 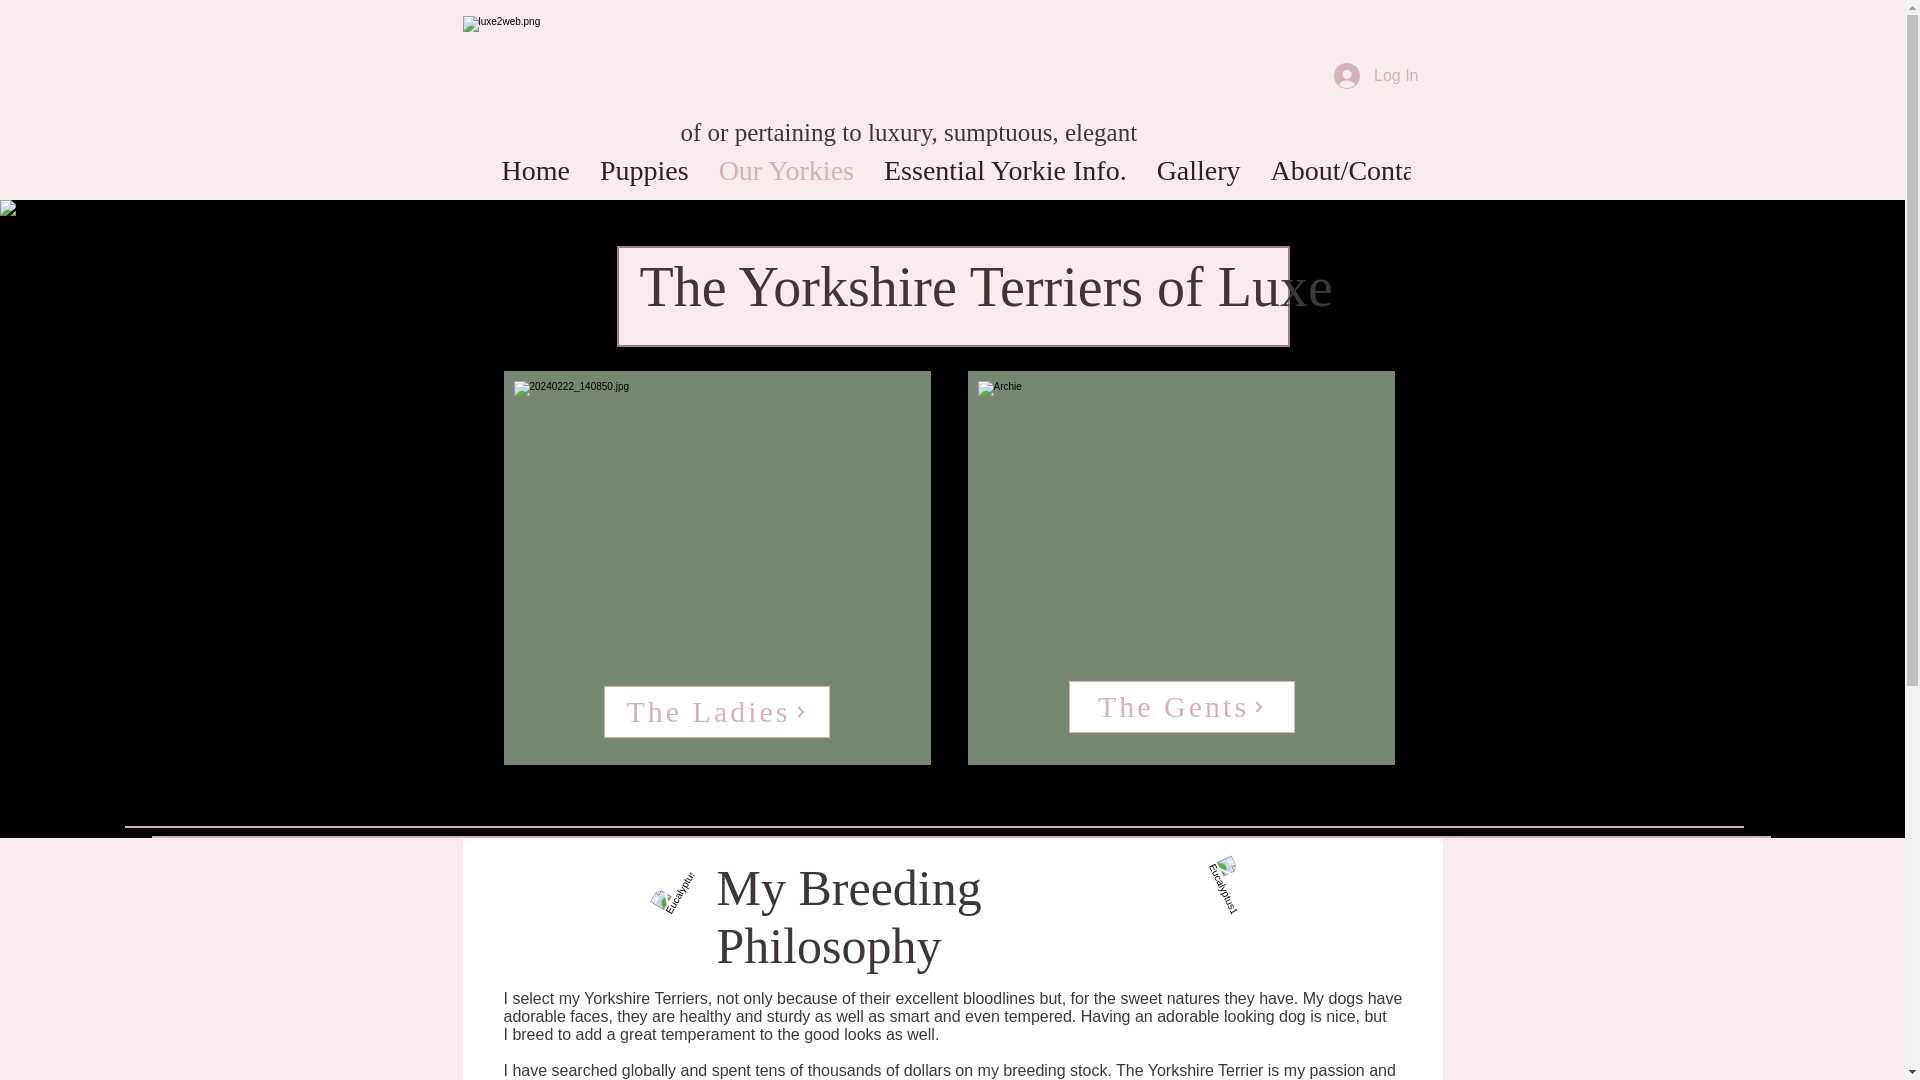 I want to click on The Gents, so click(x=1180, y=707).